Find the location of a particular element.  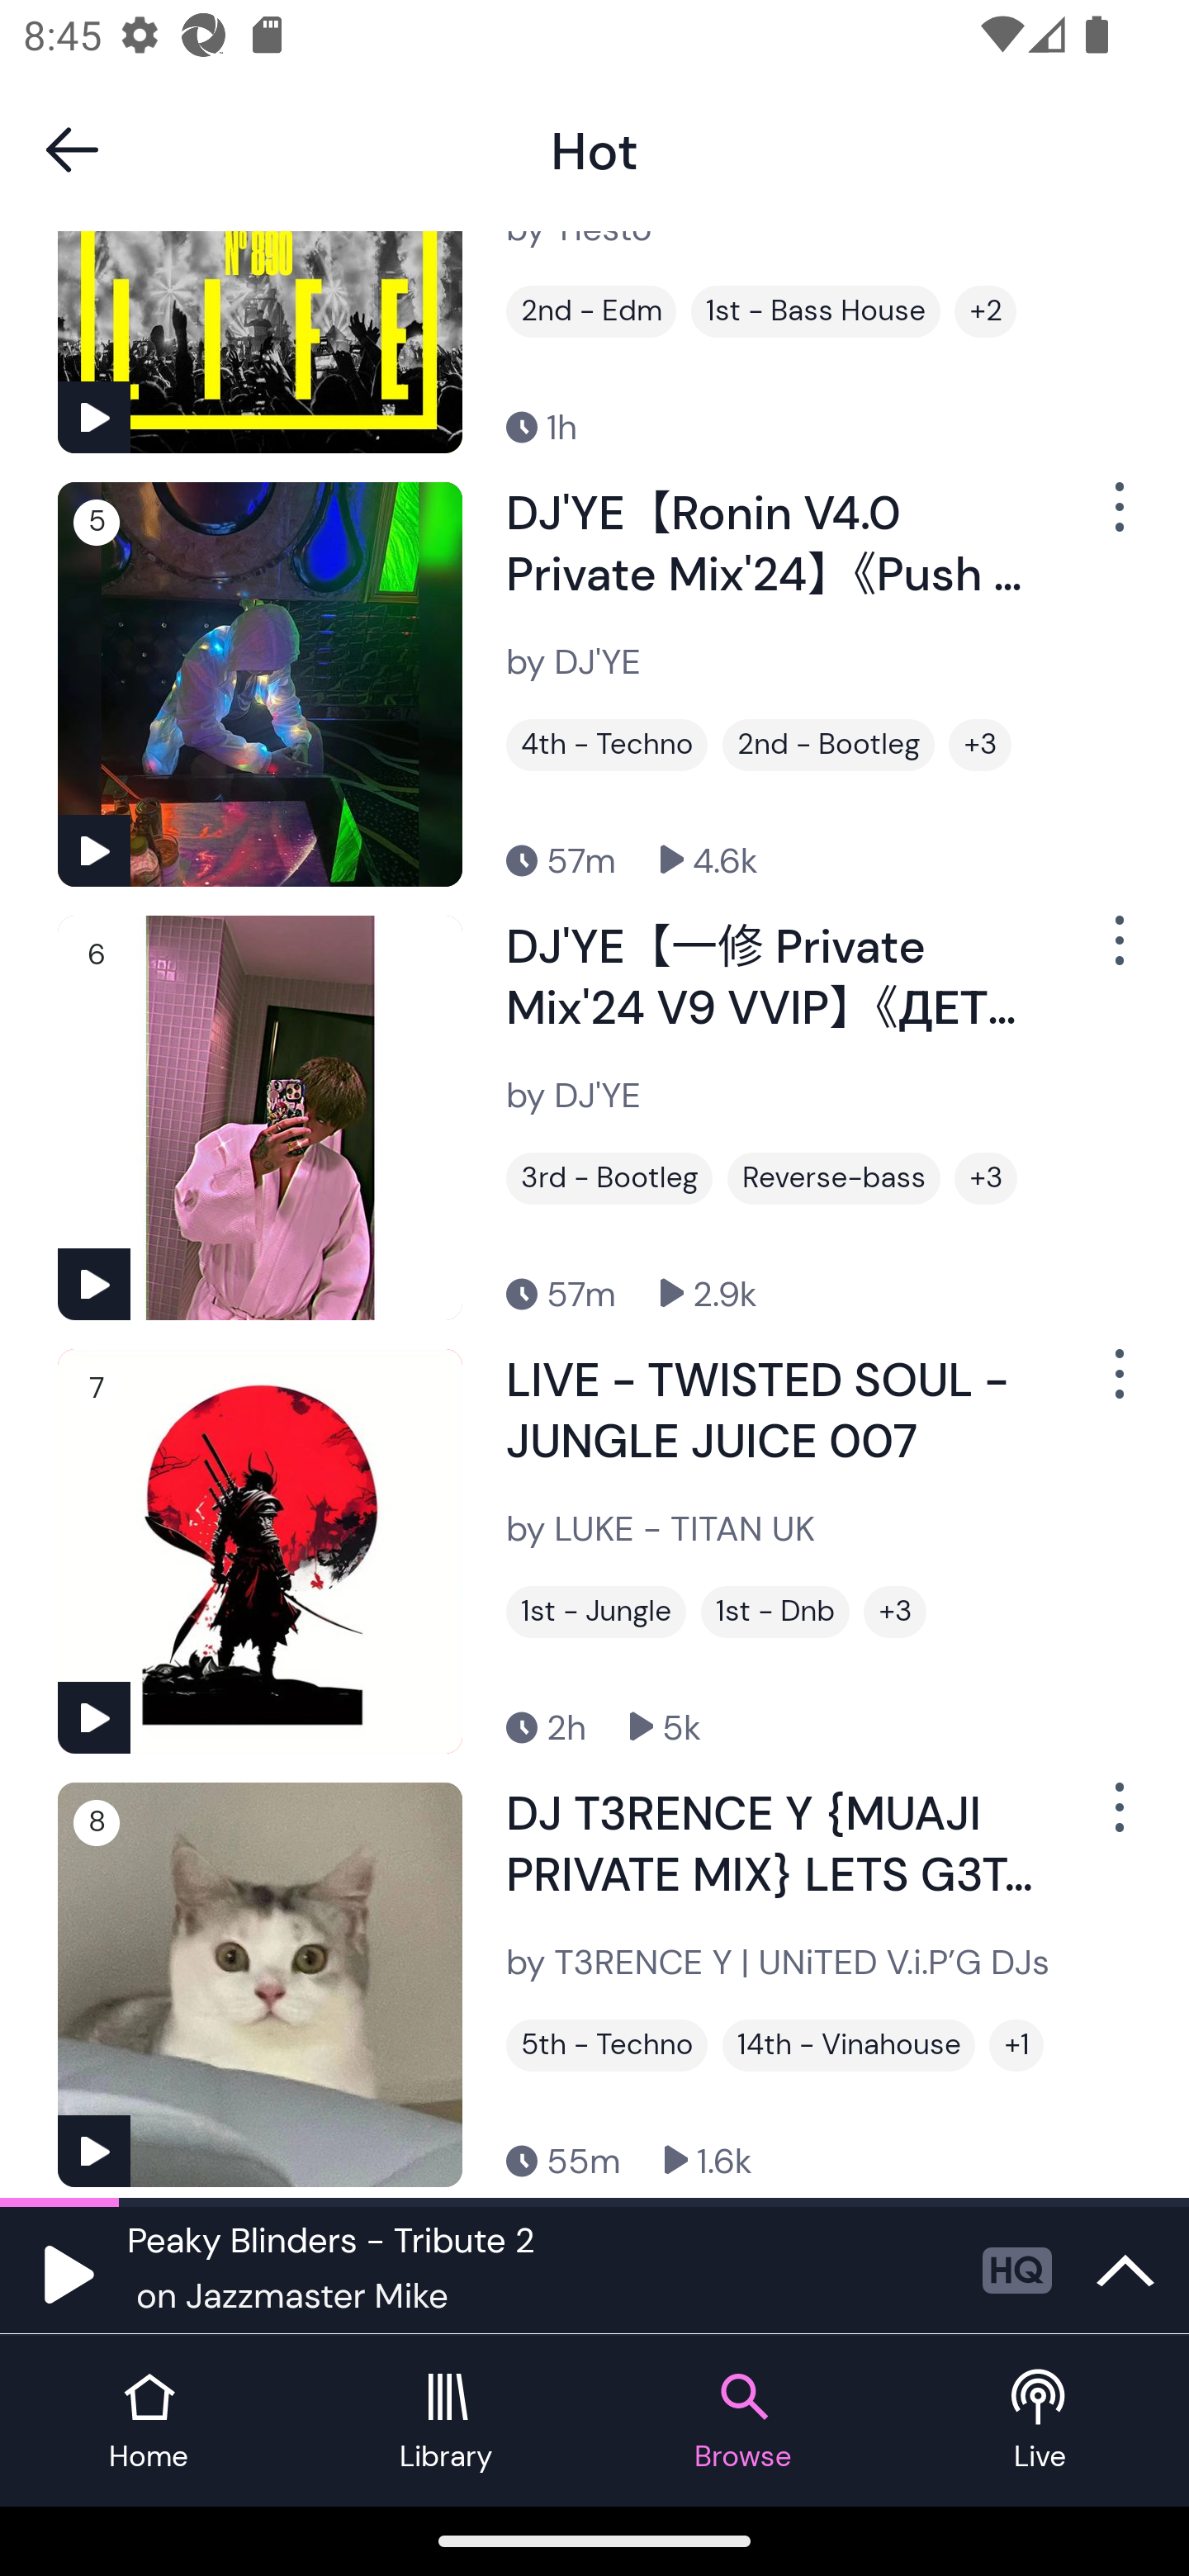

Library tab Library is located at coordinates (446, 2421).